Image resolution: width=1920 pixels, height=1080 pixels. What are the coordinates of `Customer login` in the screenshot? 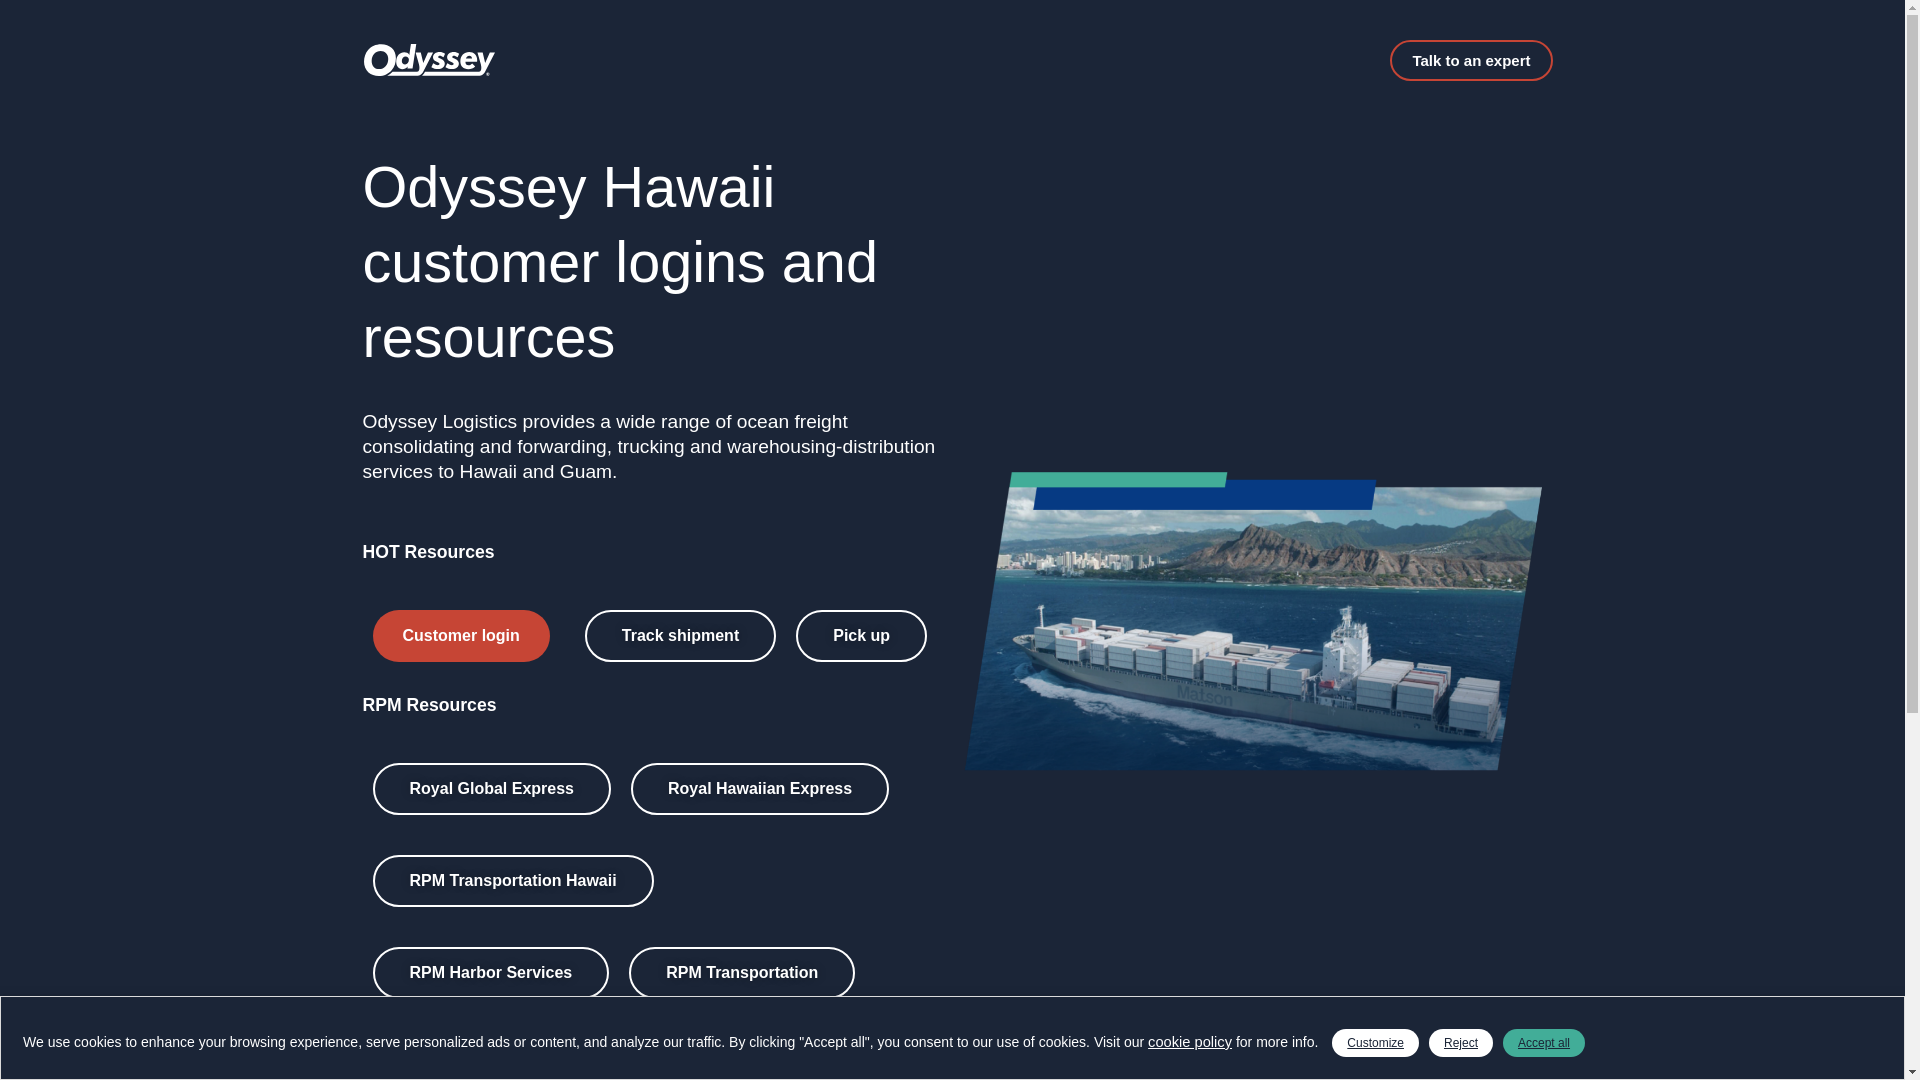 It's located at (460, 636).